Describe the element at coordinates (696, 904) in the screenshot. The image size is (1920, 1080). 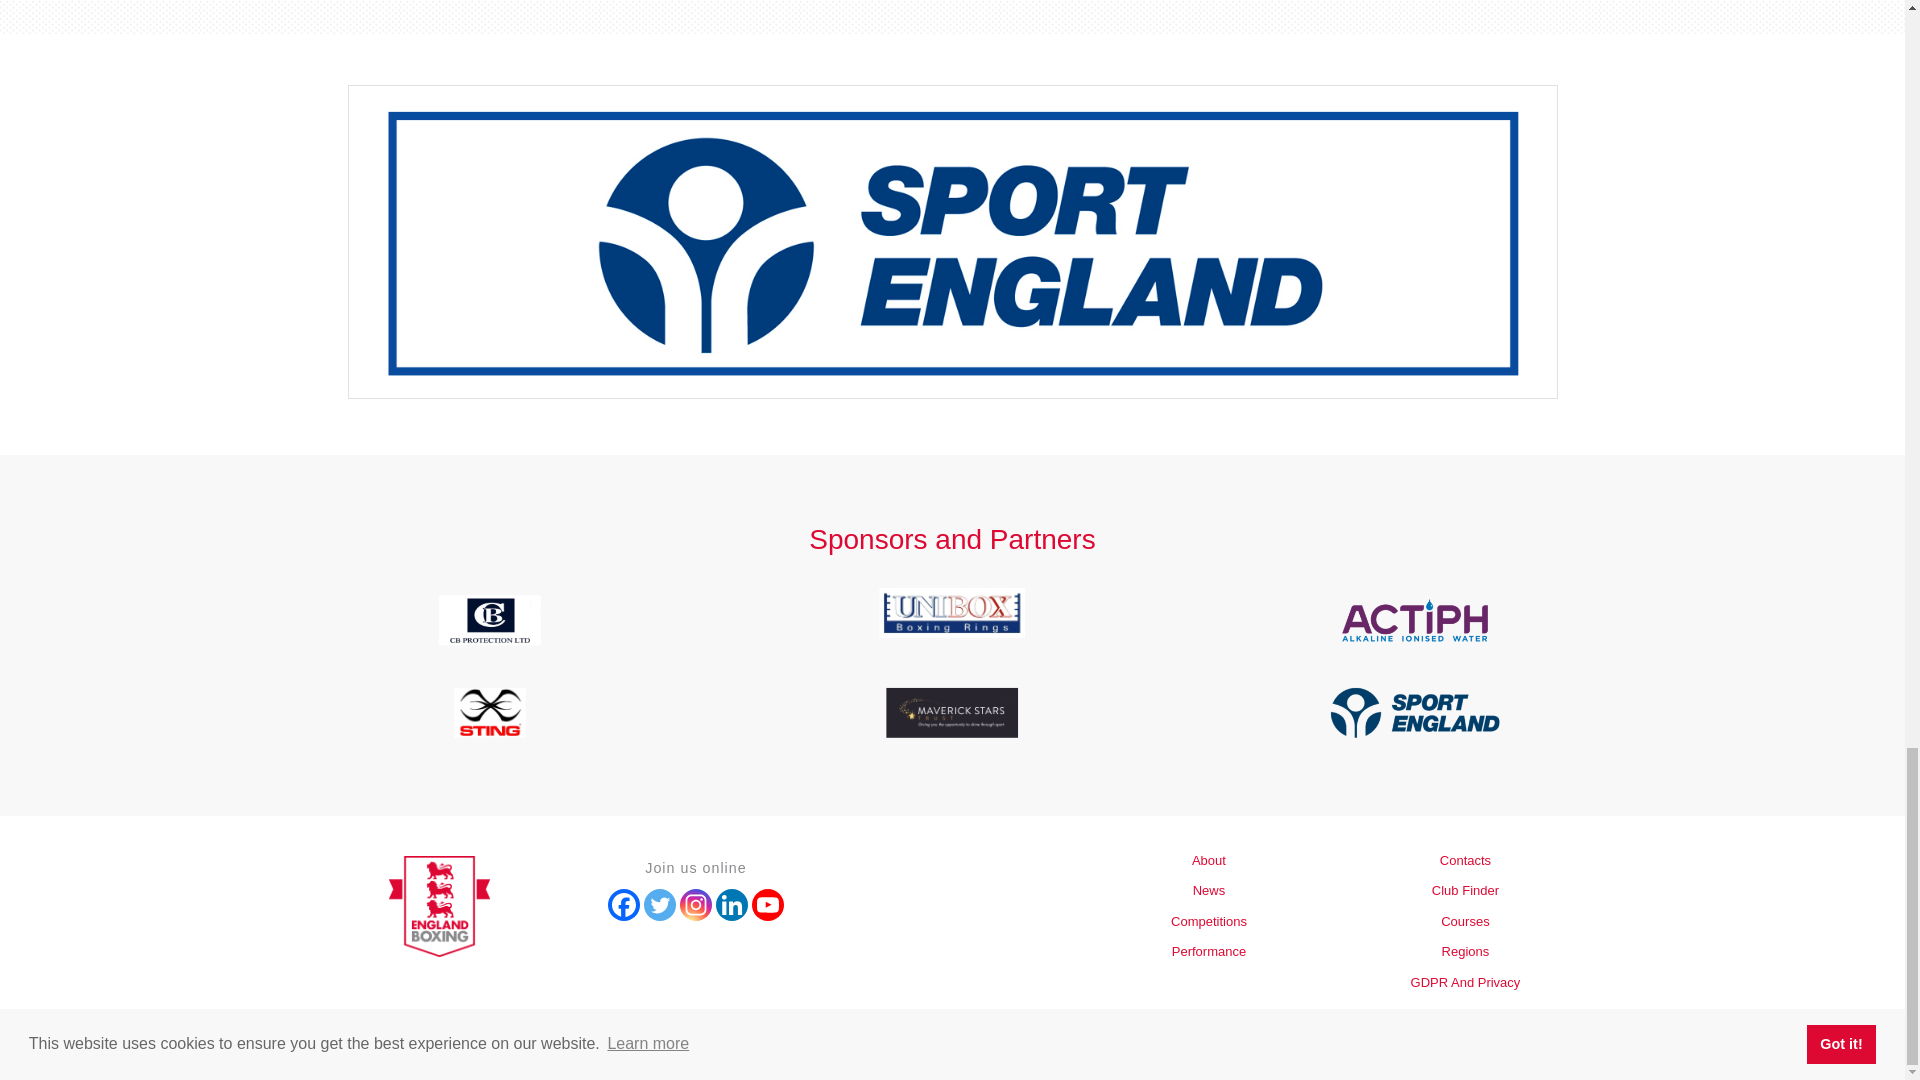
I see `Instagram` at that location.